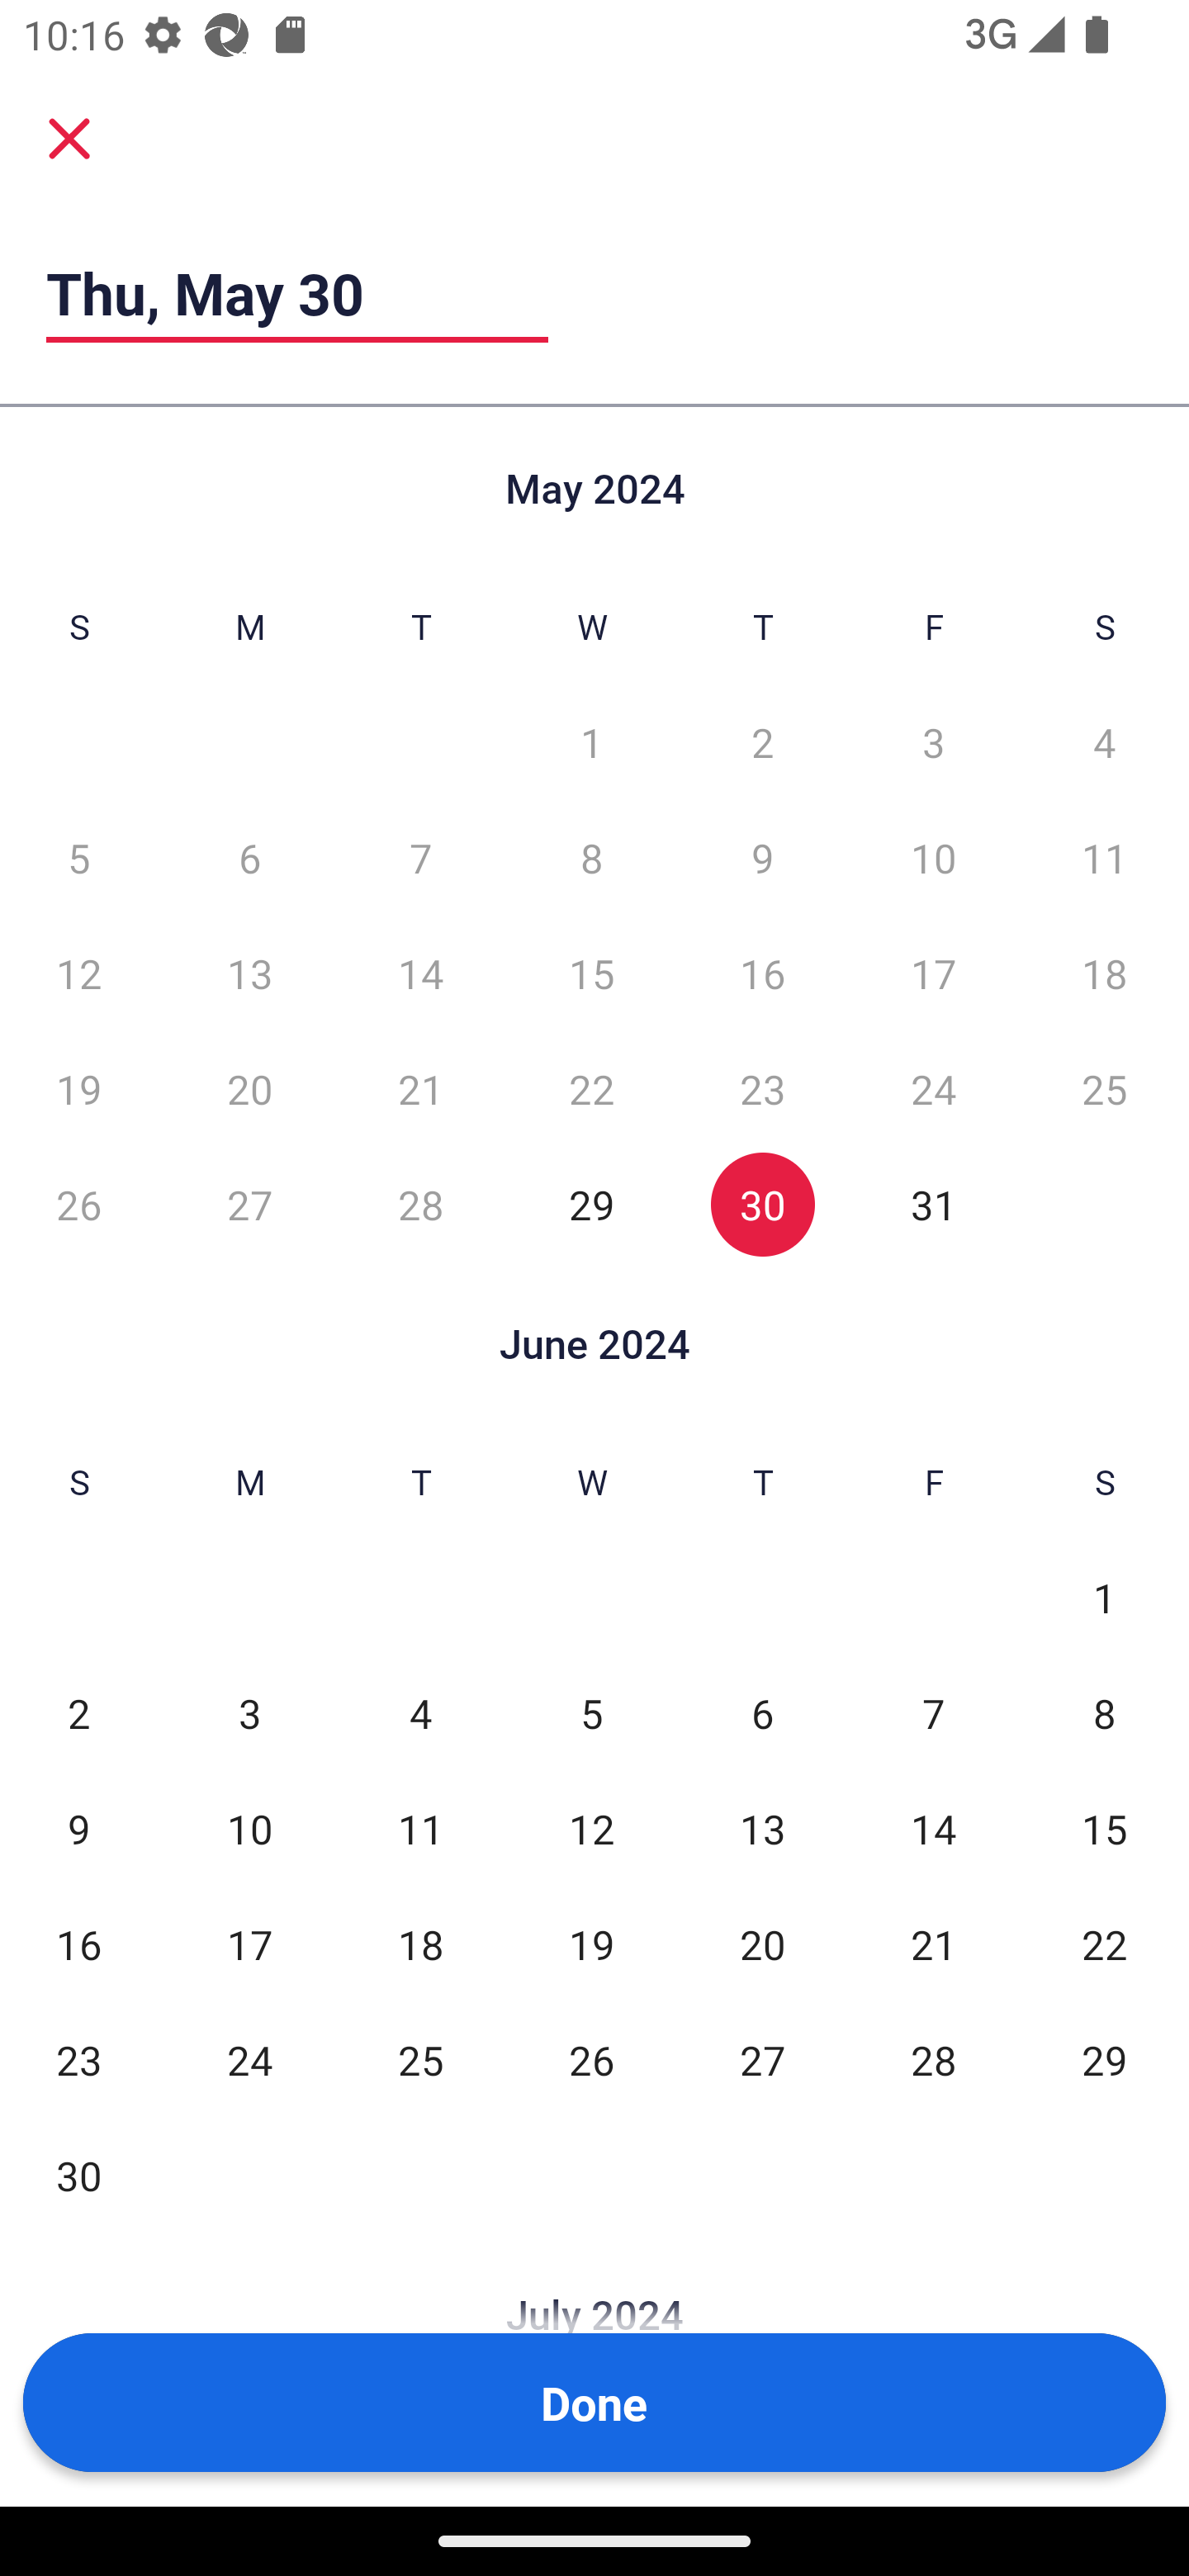 This screenshot has width=1189, height=2576. I want to click on 20 Thu, Jun 20, Not Selected, so click(762, 1944).